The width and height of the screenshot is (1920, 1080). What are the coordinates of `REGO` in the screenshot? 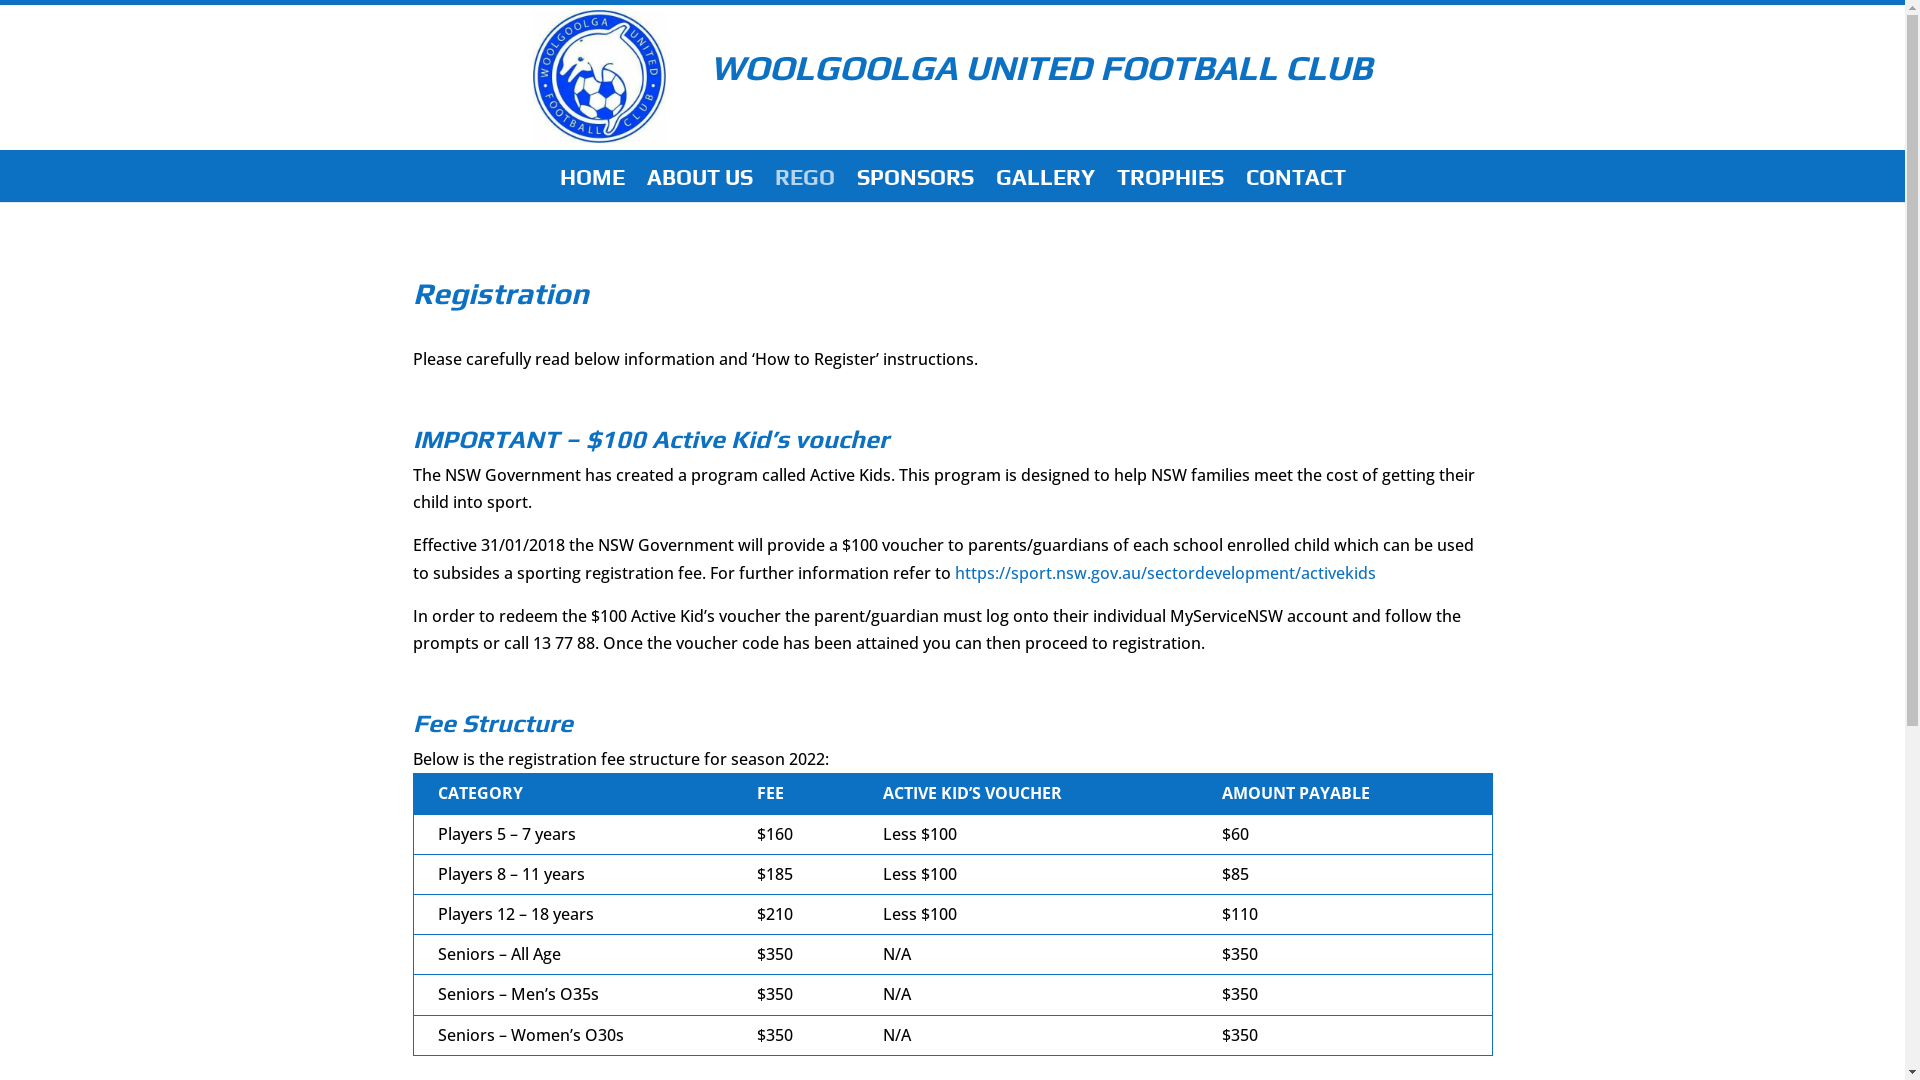 It's located at (804, 186).